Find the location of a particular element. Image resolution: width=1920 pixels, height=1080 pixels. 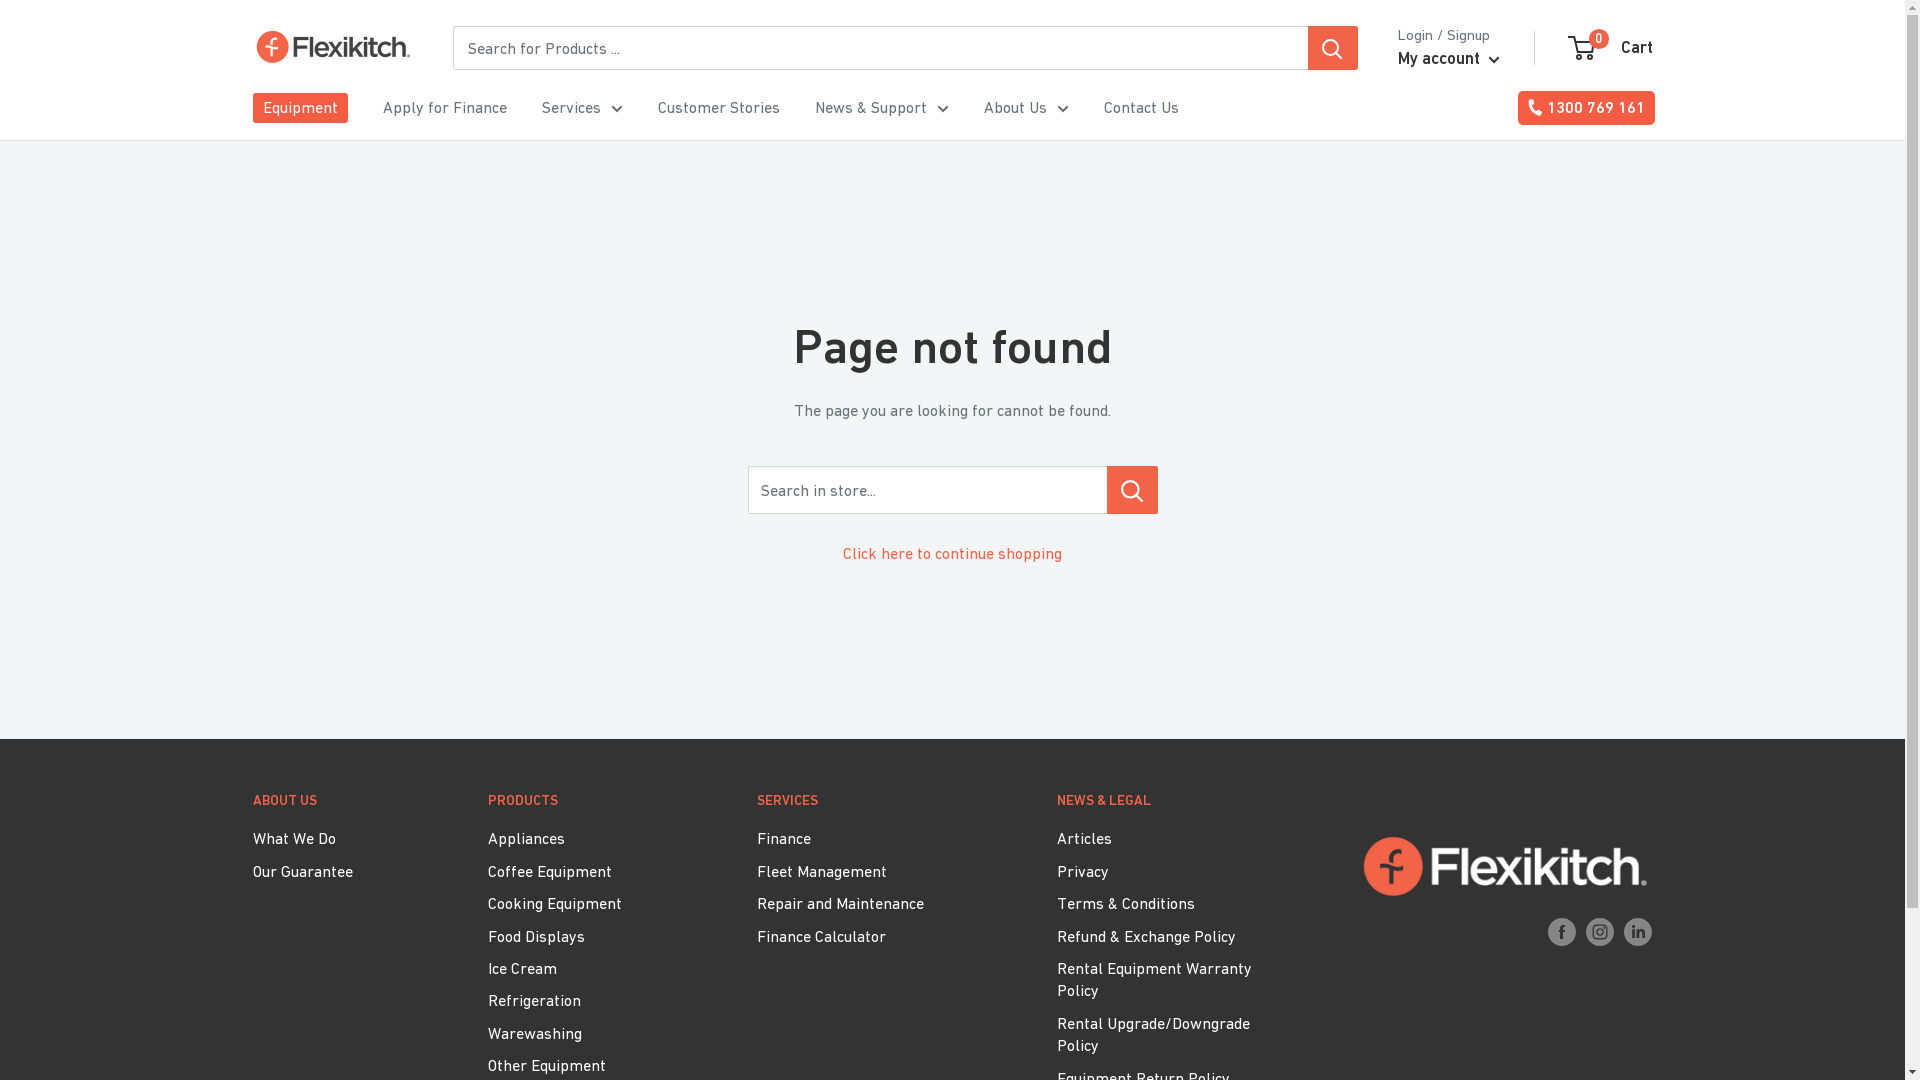

Refrigeration is located at coordinates (588, 1000).